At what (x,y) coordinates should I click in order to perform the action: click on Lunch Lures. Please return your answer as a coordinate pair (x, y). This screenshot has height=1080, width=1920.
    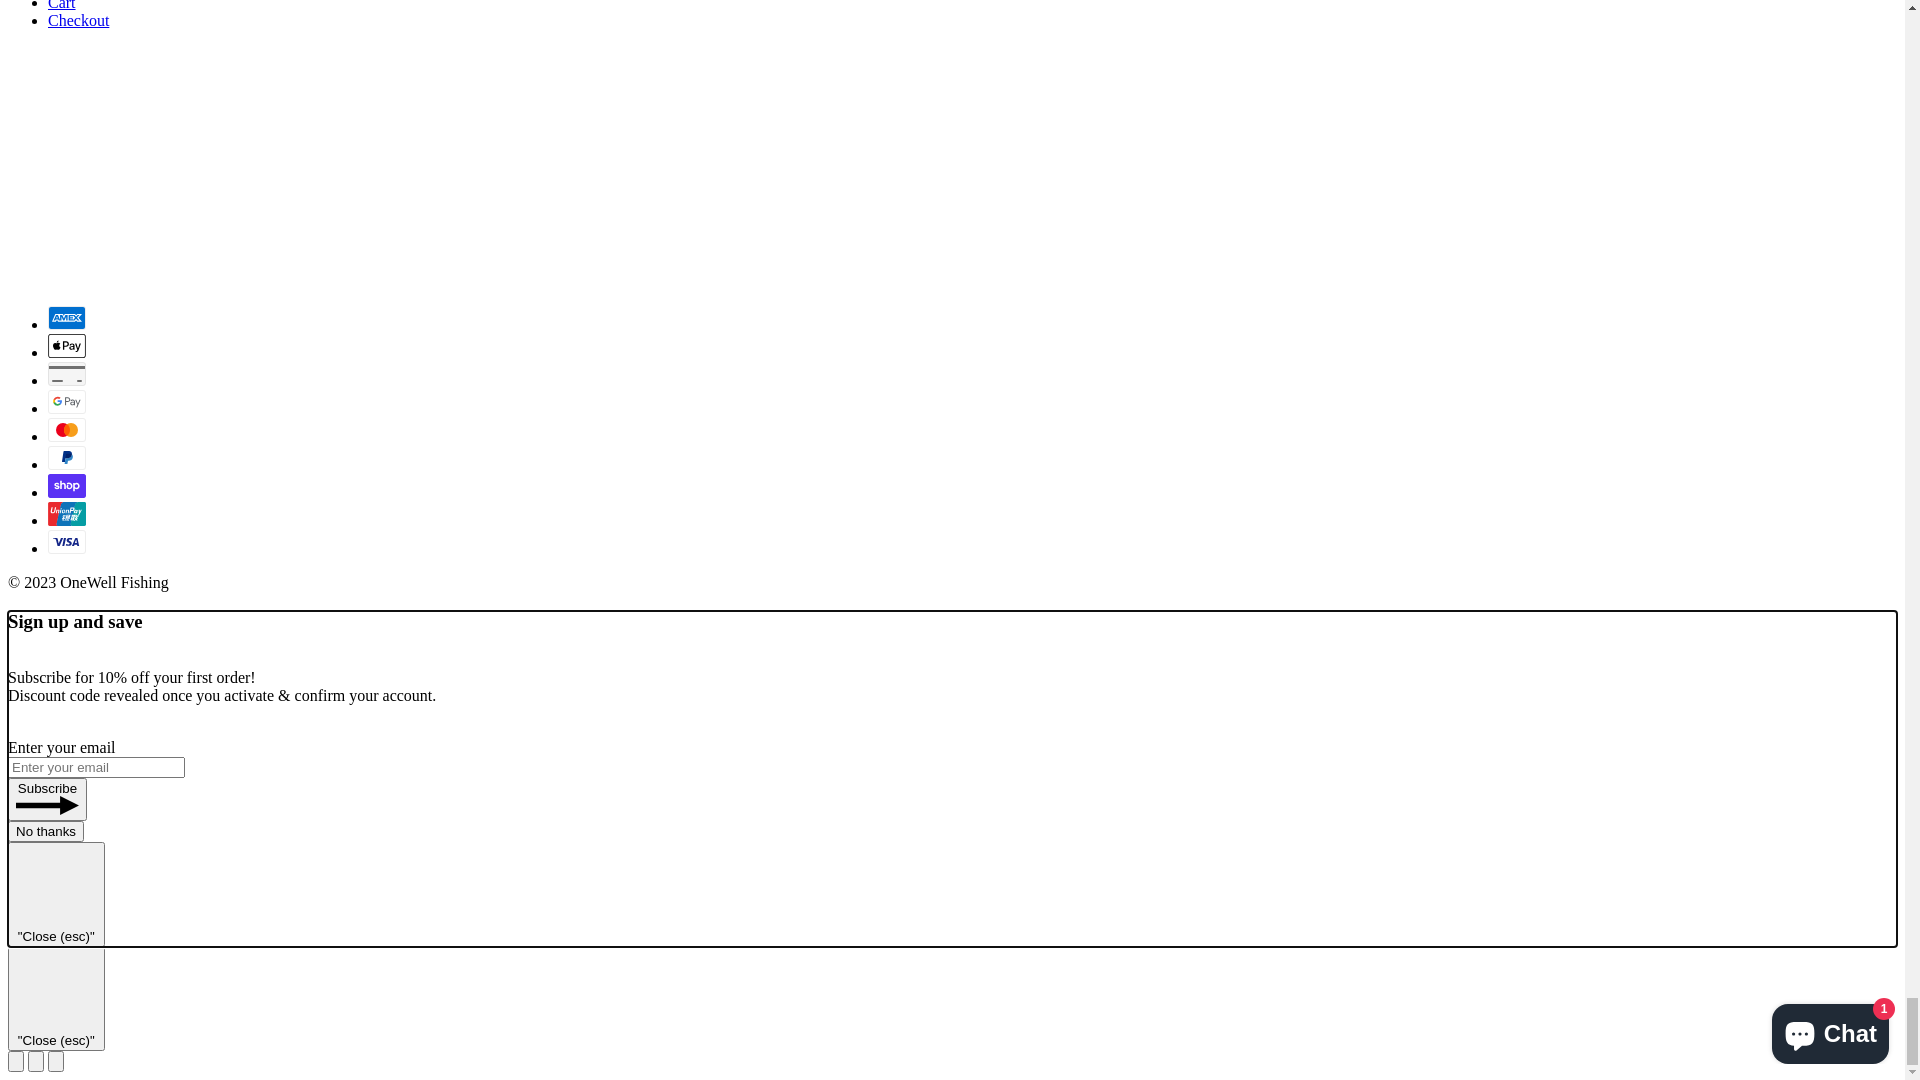
    Looking at the image, I should click on (128, 248).